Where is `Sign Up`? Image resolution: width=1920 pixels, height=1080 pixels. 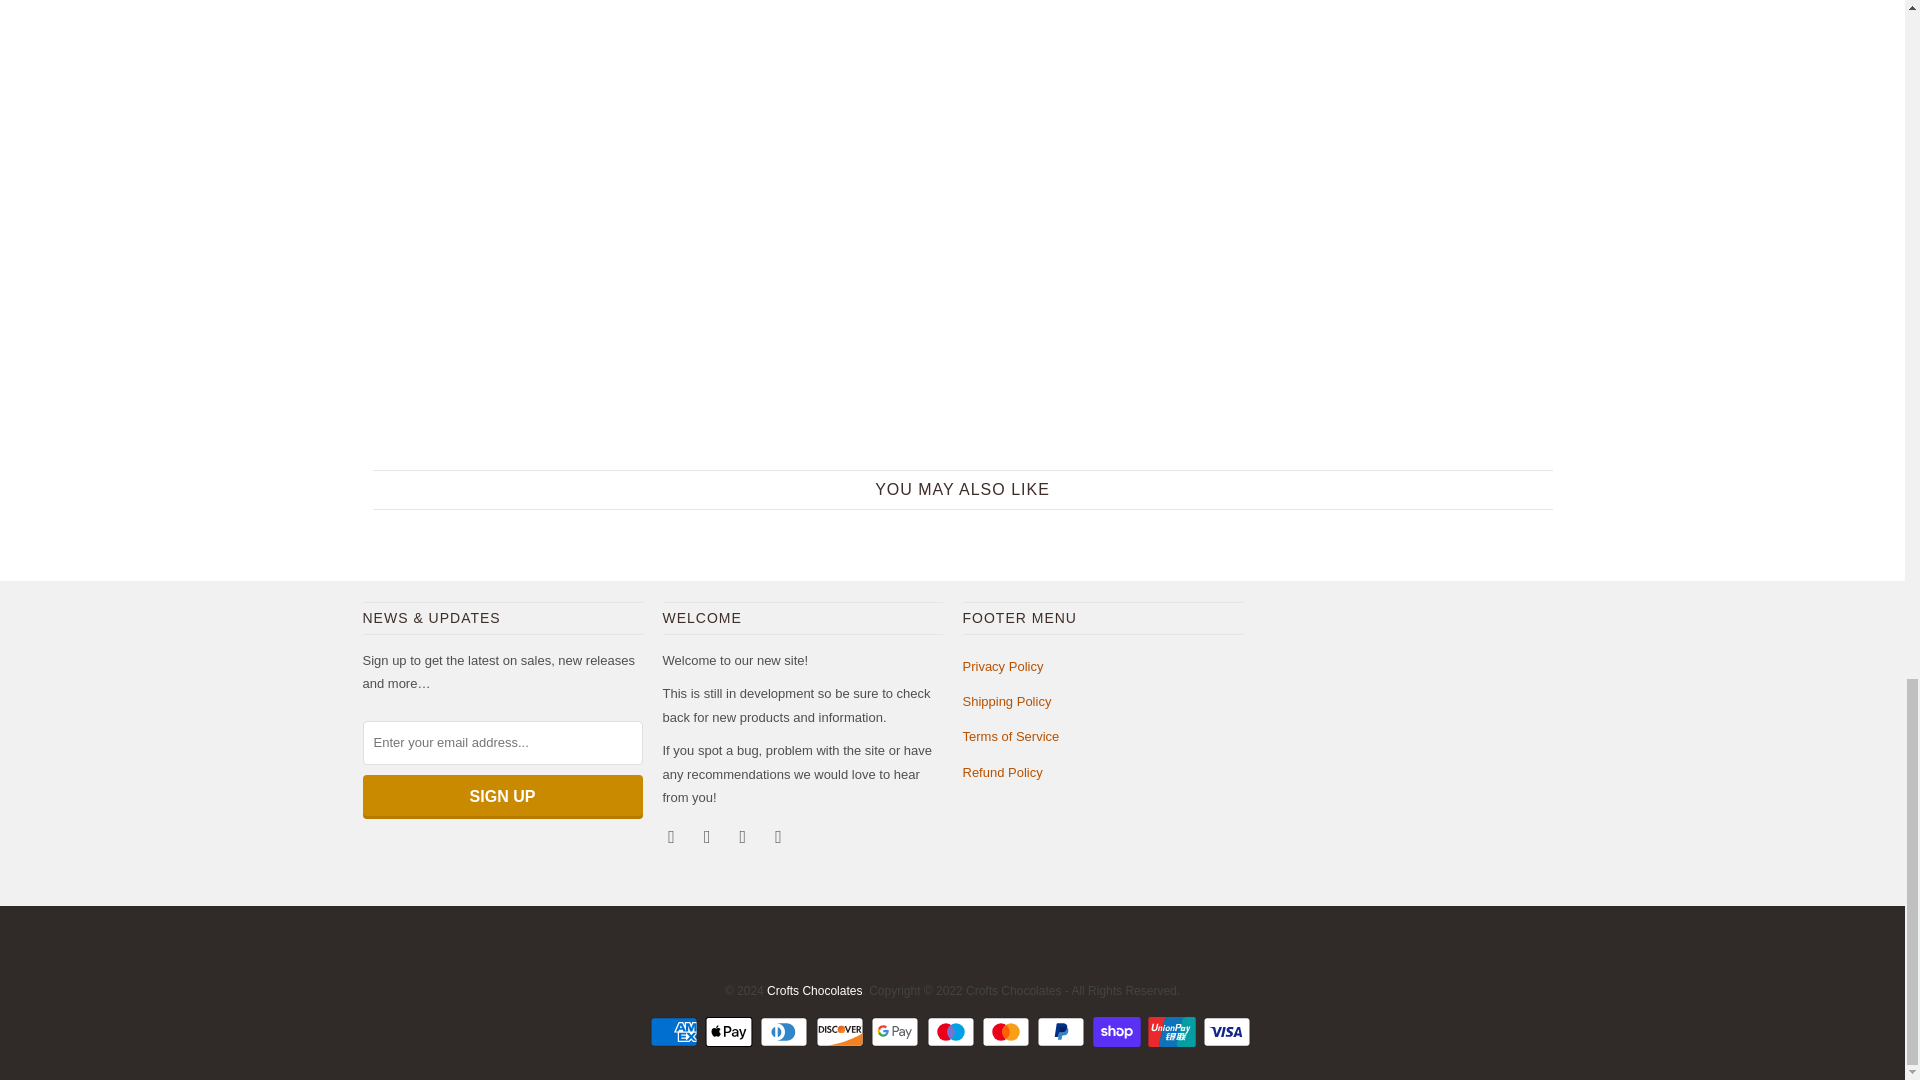 Sign Up is located at coordinates (502, 796).